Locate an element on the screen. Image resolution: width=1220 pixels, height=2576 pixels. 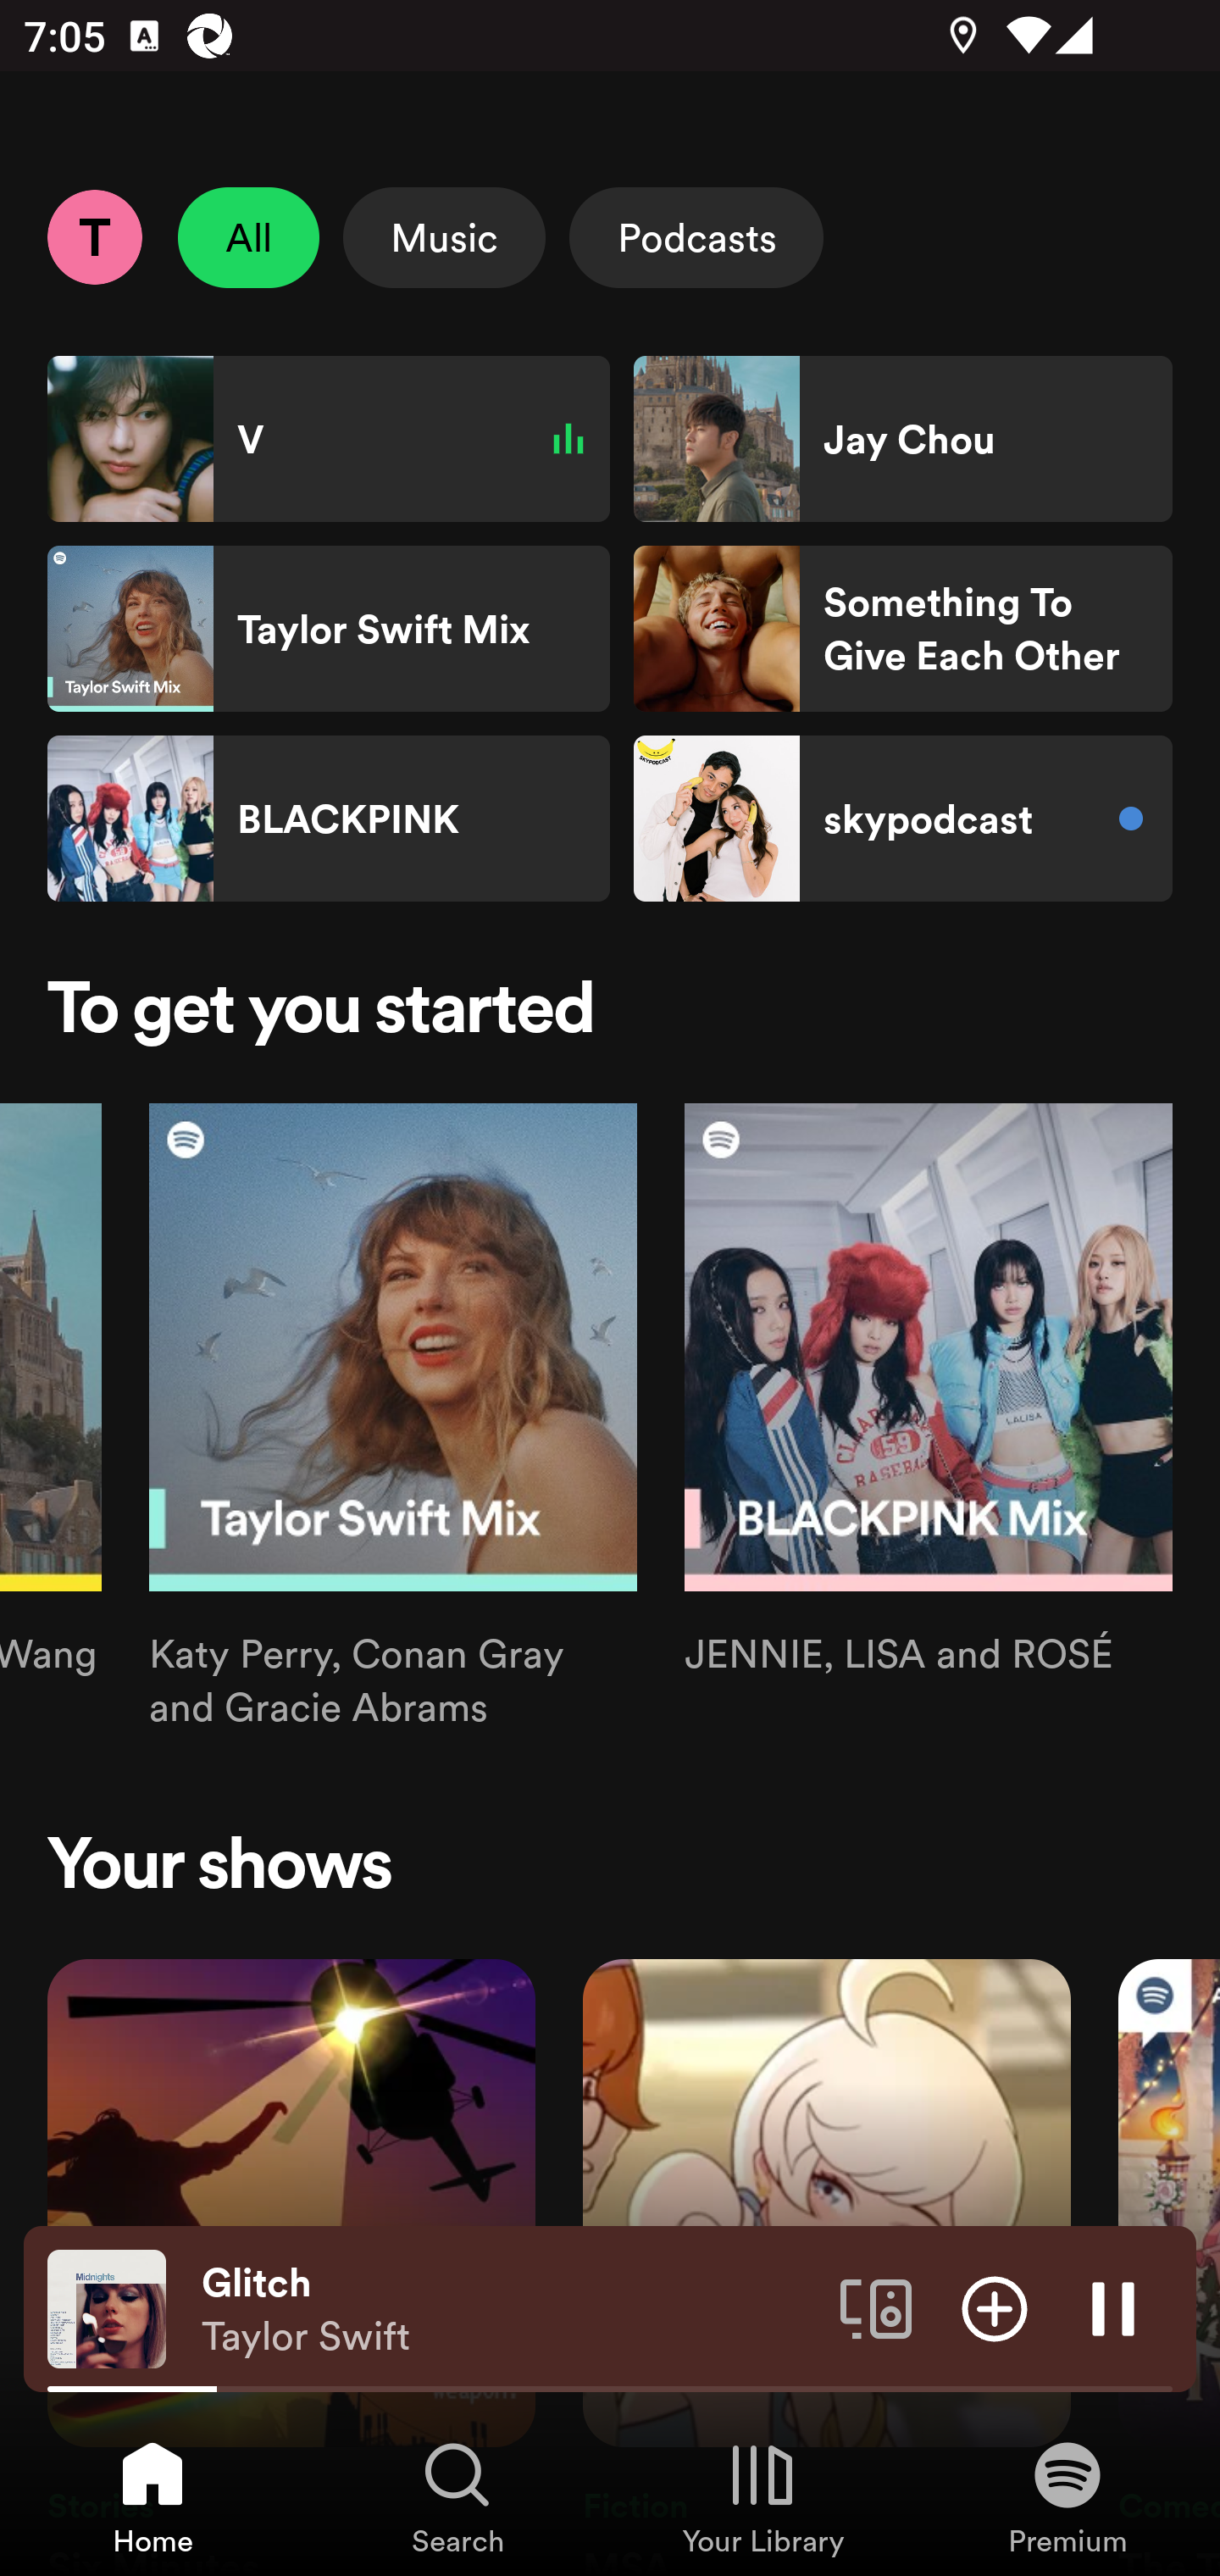
Pause is located at coordinates (1113, 2307).